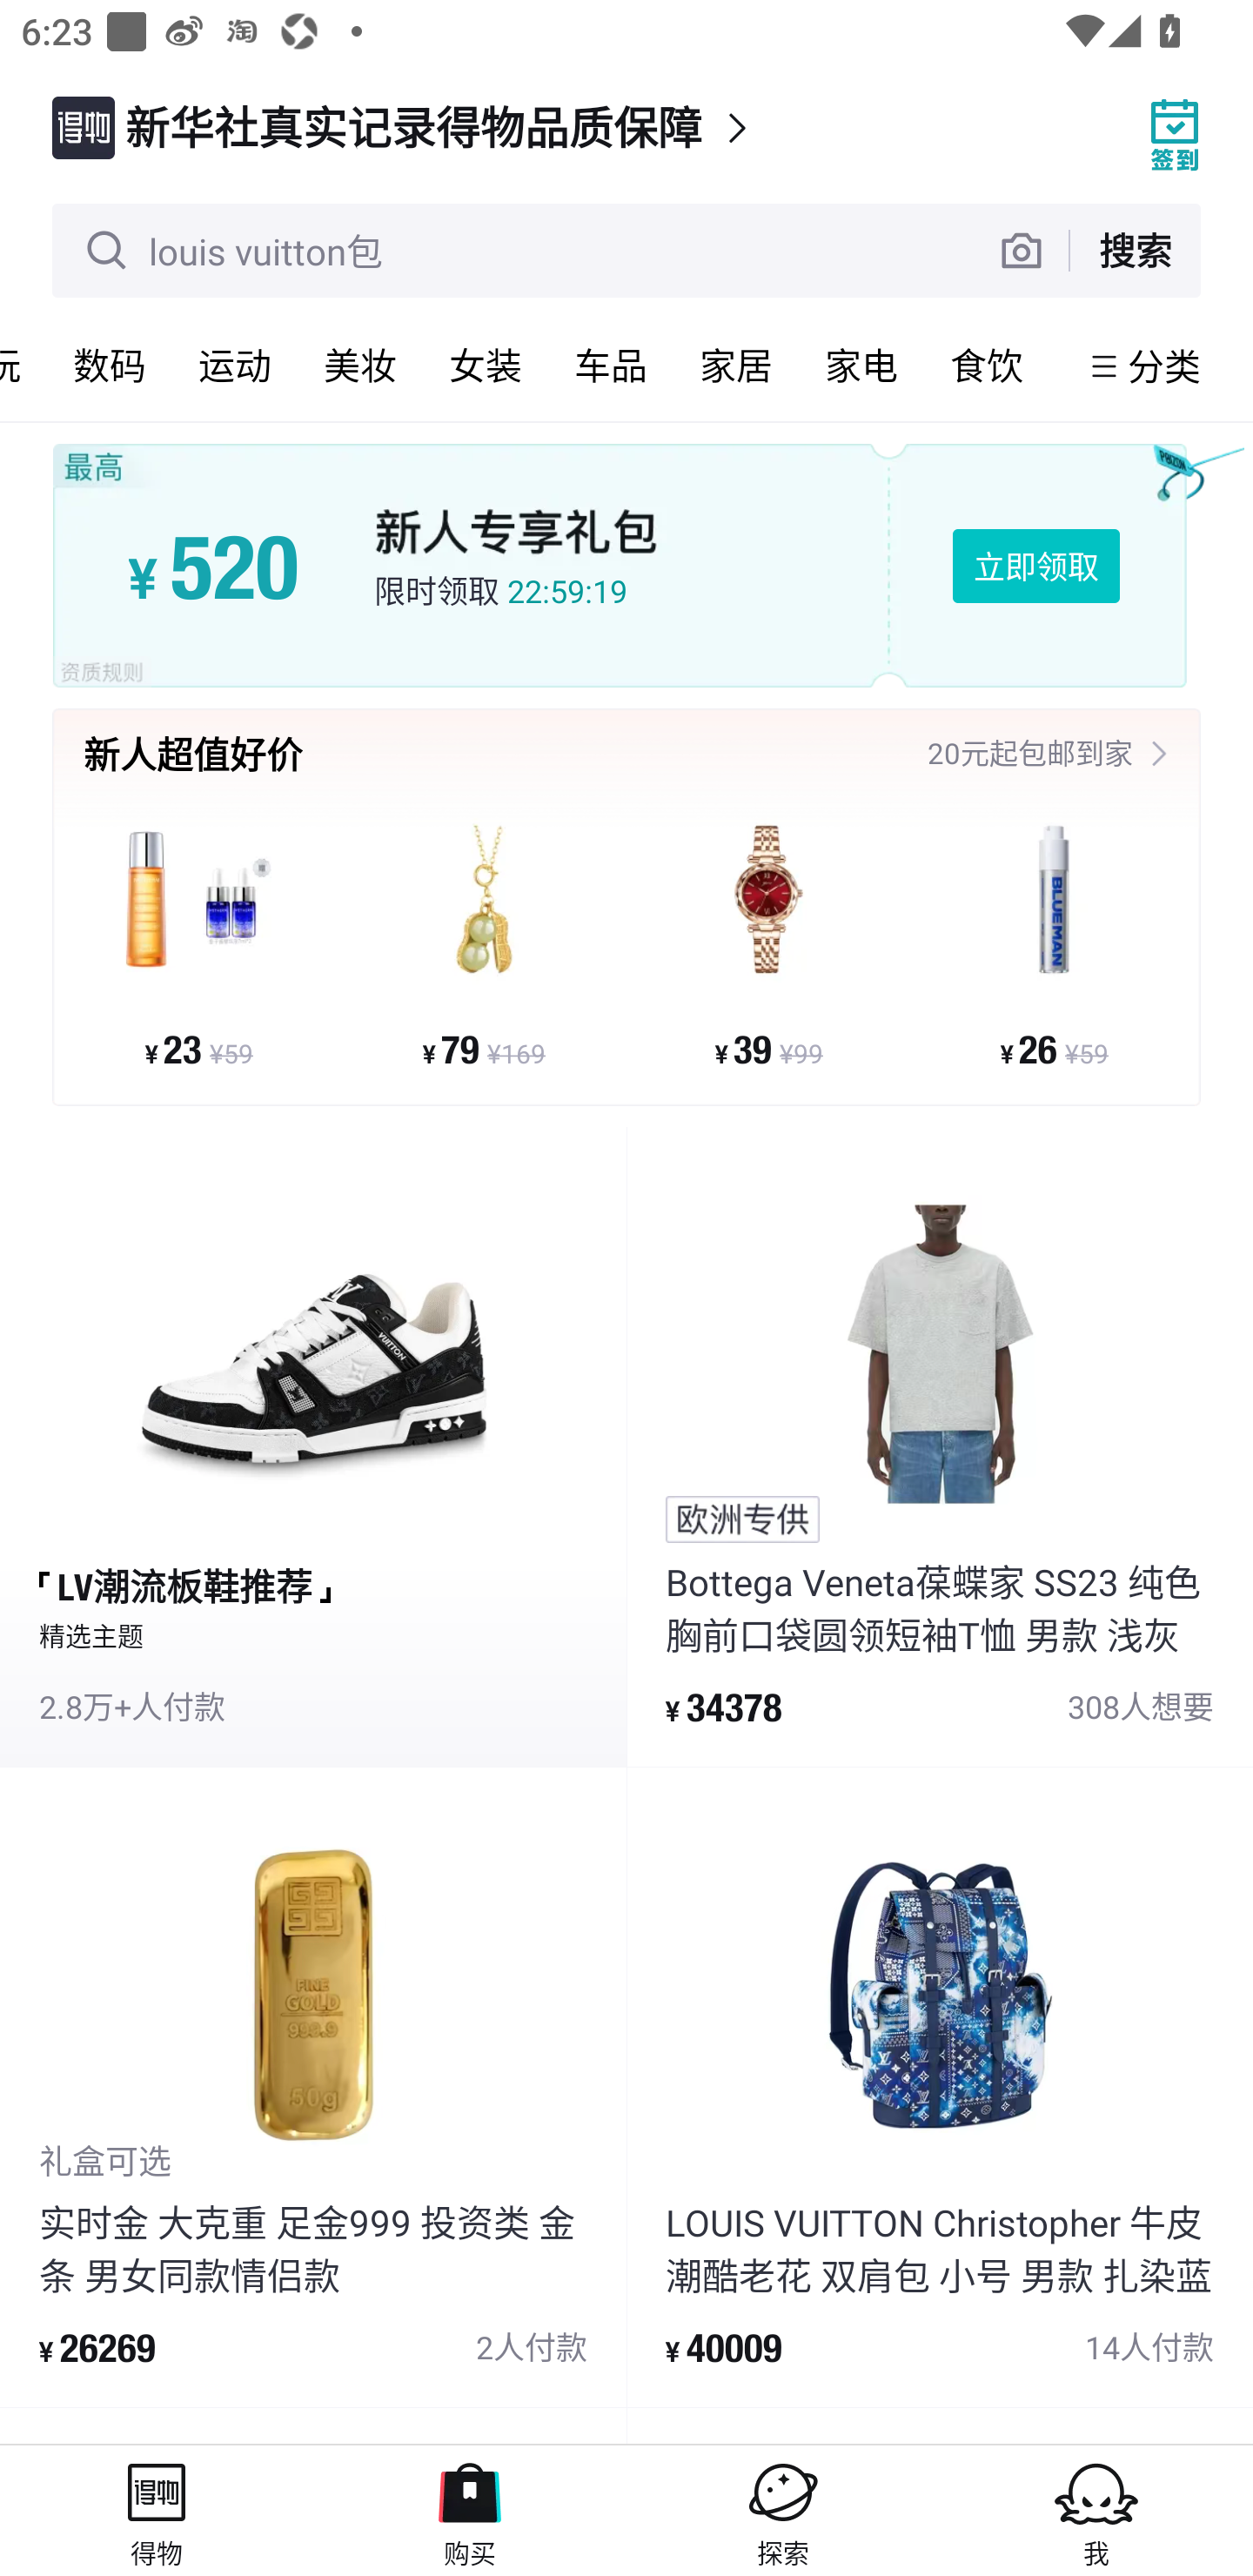 This screenshot has height=2576, width=1253. Describe the element at coordinates (1053, 943) in the screenshot. I see `¥ 26 ¥59` at that location.